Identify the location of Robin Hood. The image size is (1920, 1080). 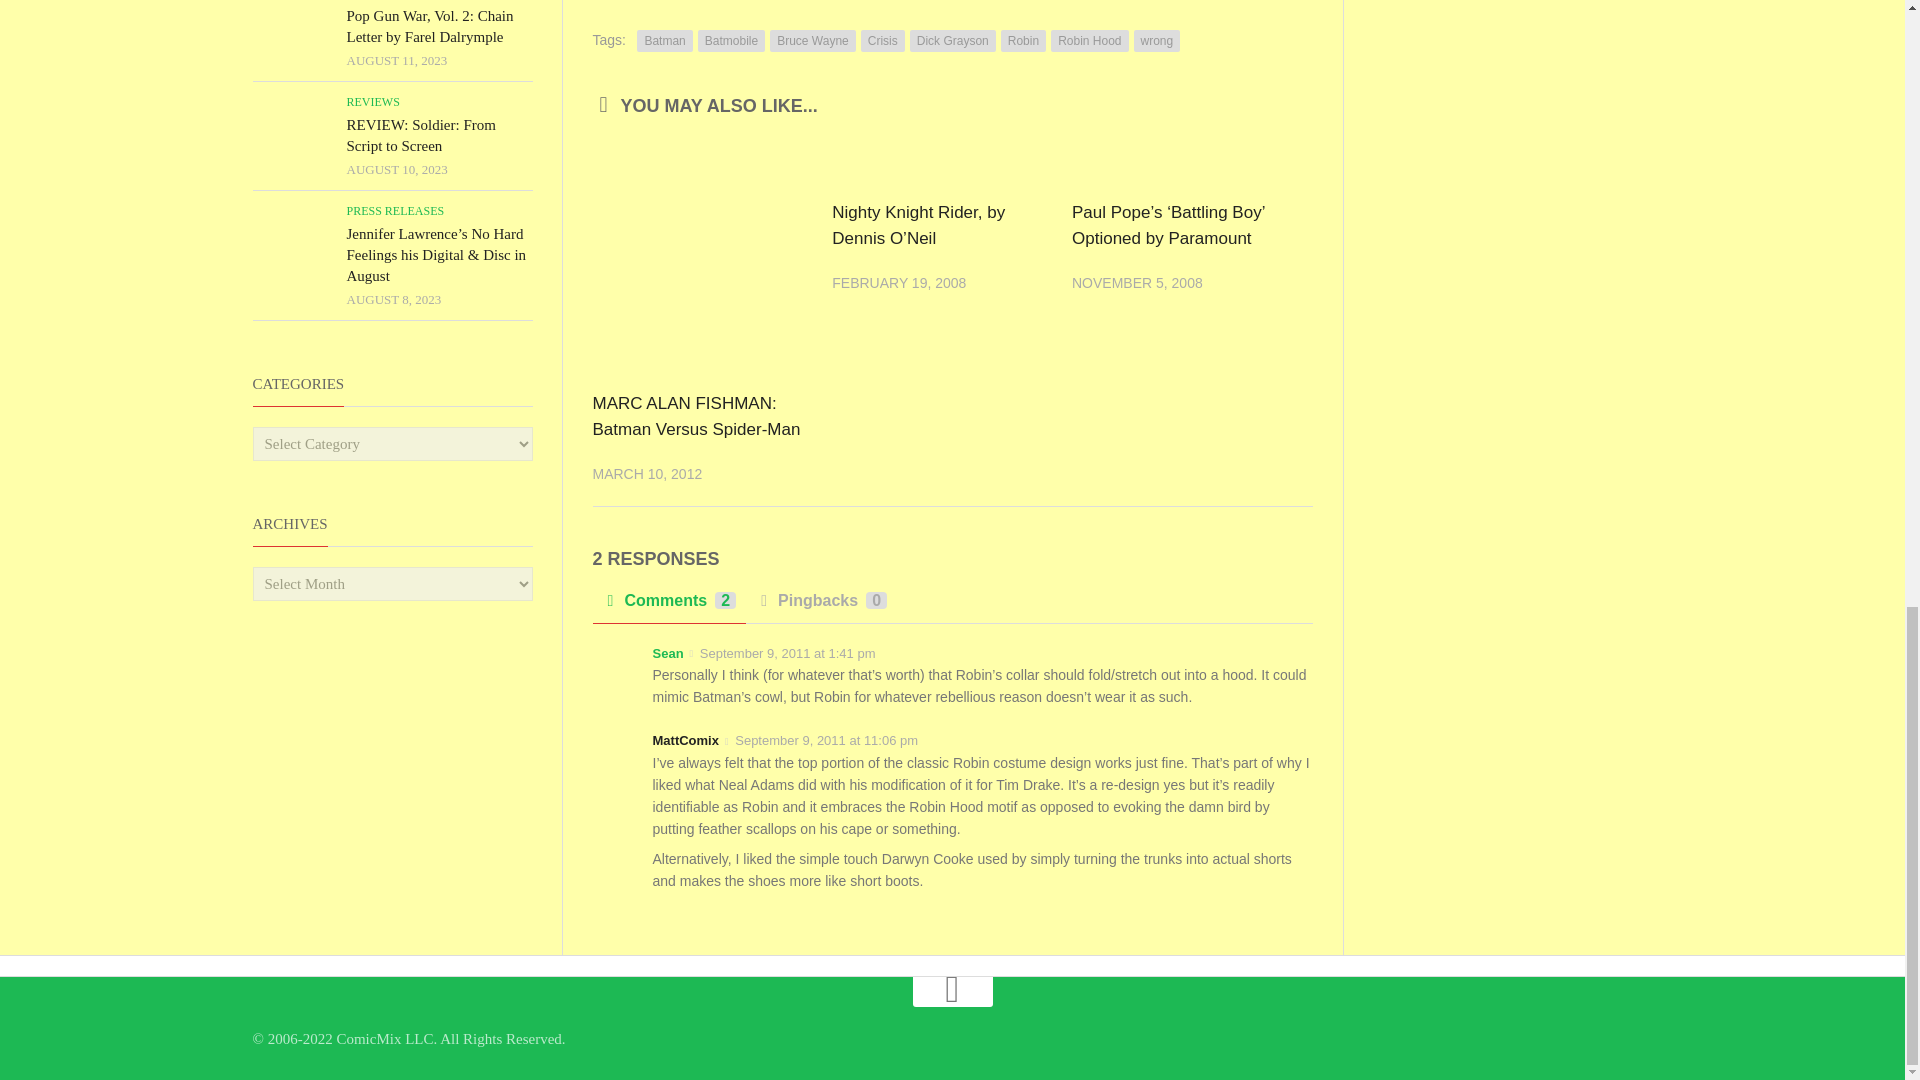
(1089, 40).